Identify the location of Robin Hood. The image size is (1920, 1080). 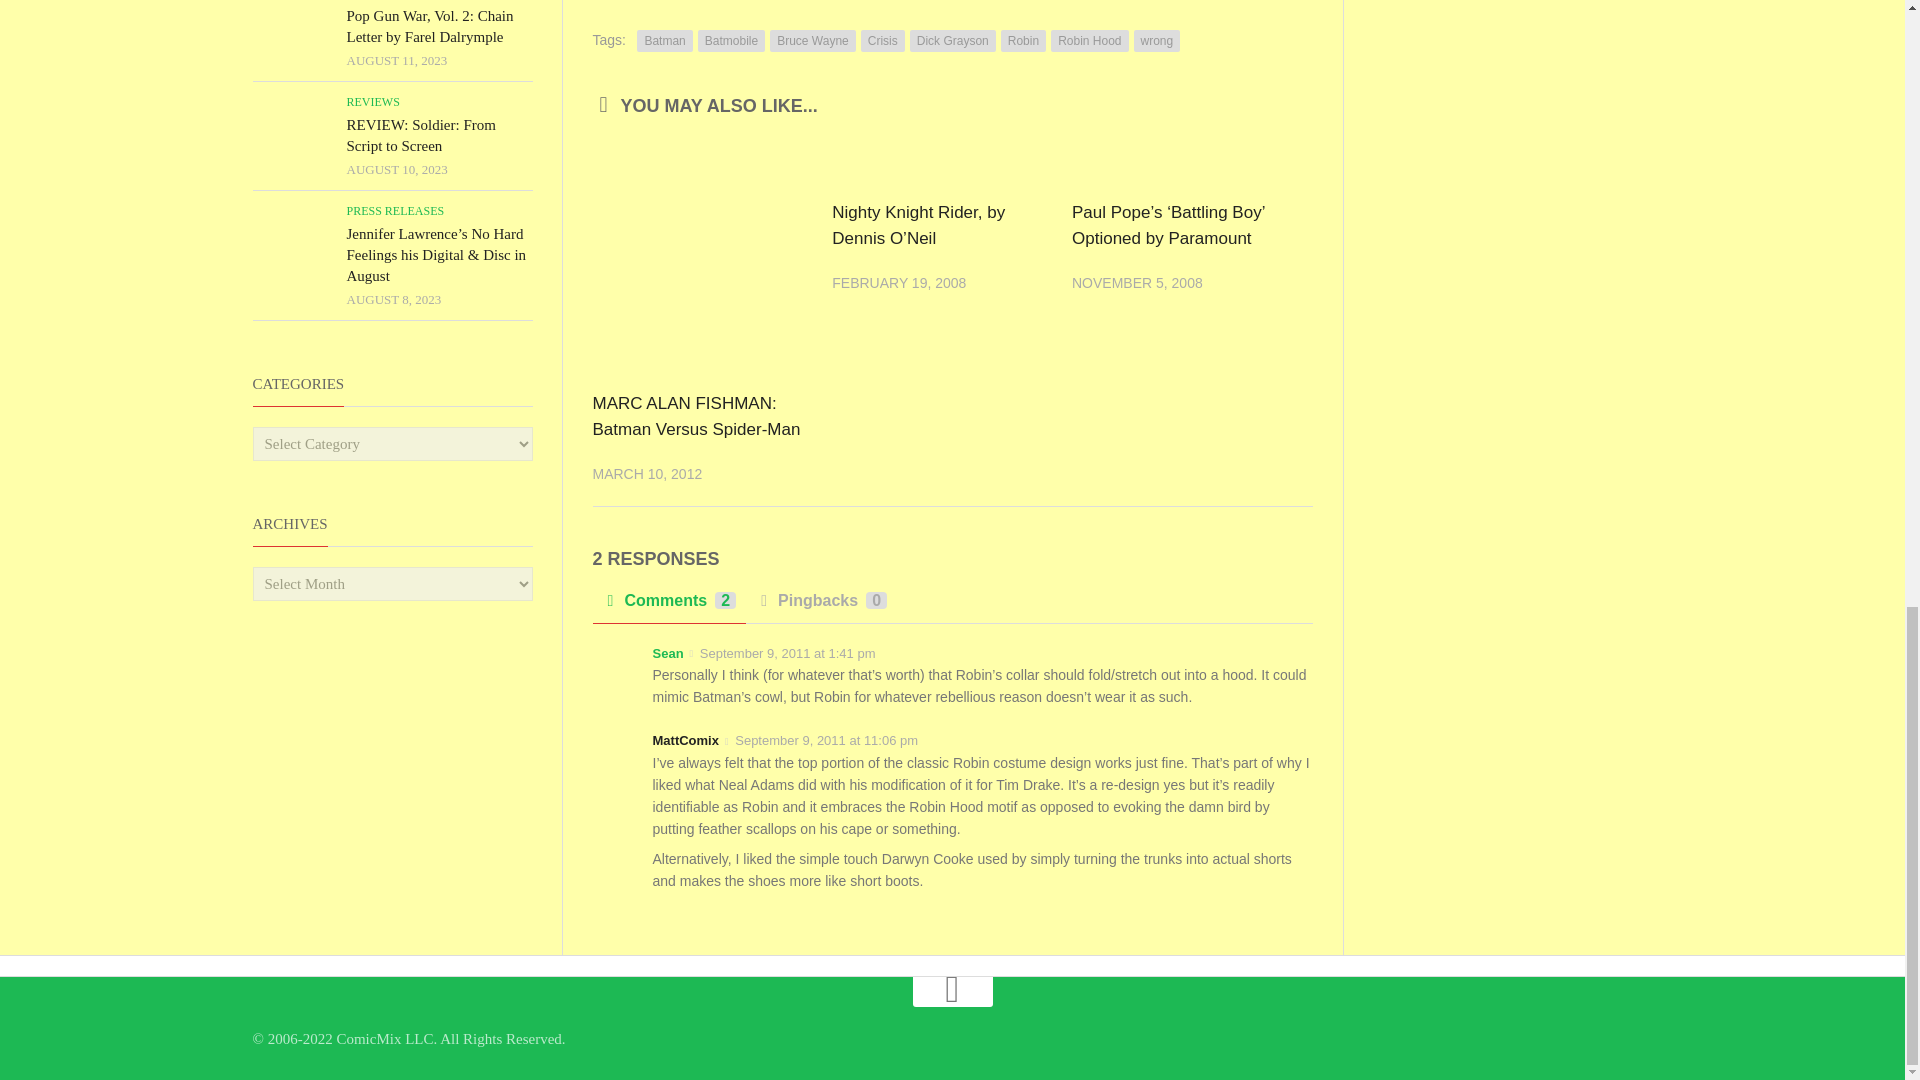
(1089, 40).